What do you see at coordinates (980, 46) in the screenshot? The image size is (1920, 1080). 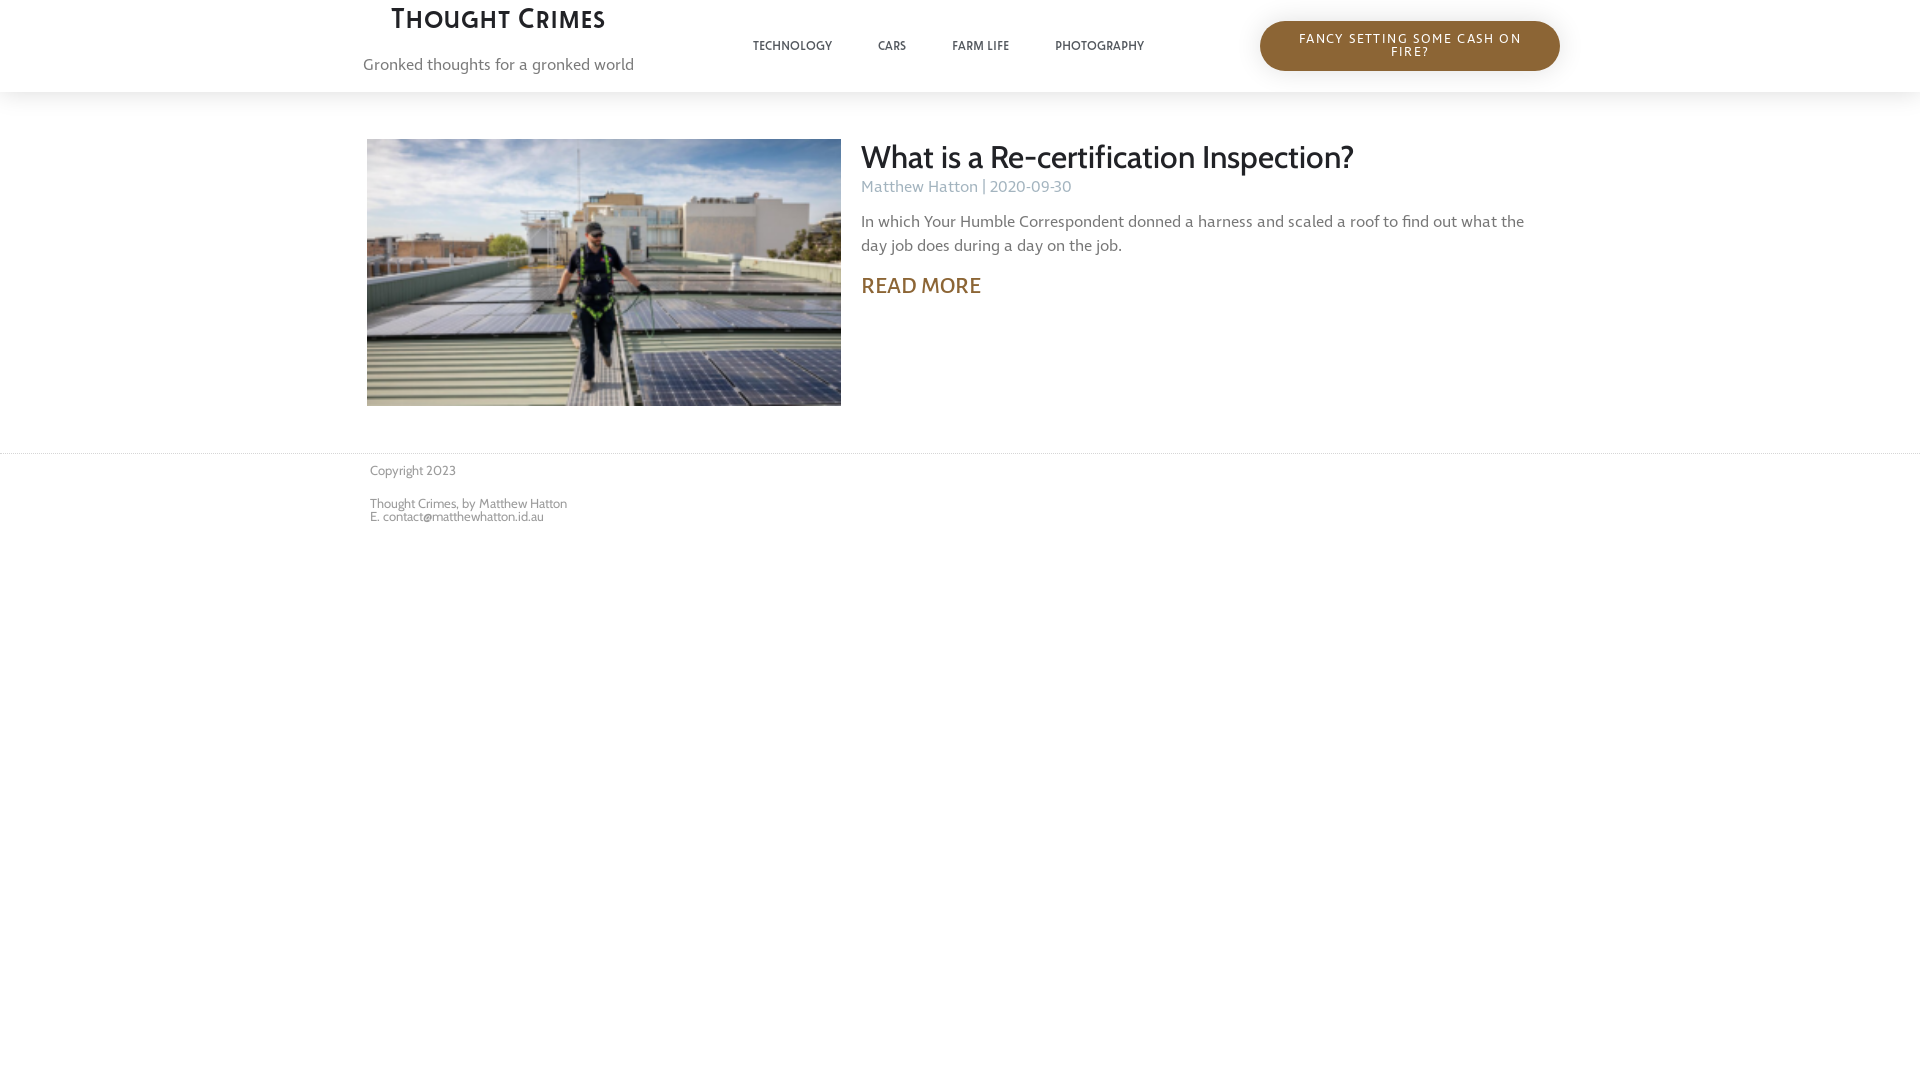 I see `FARM LIFE` at bounding box center [980, 46].